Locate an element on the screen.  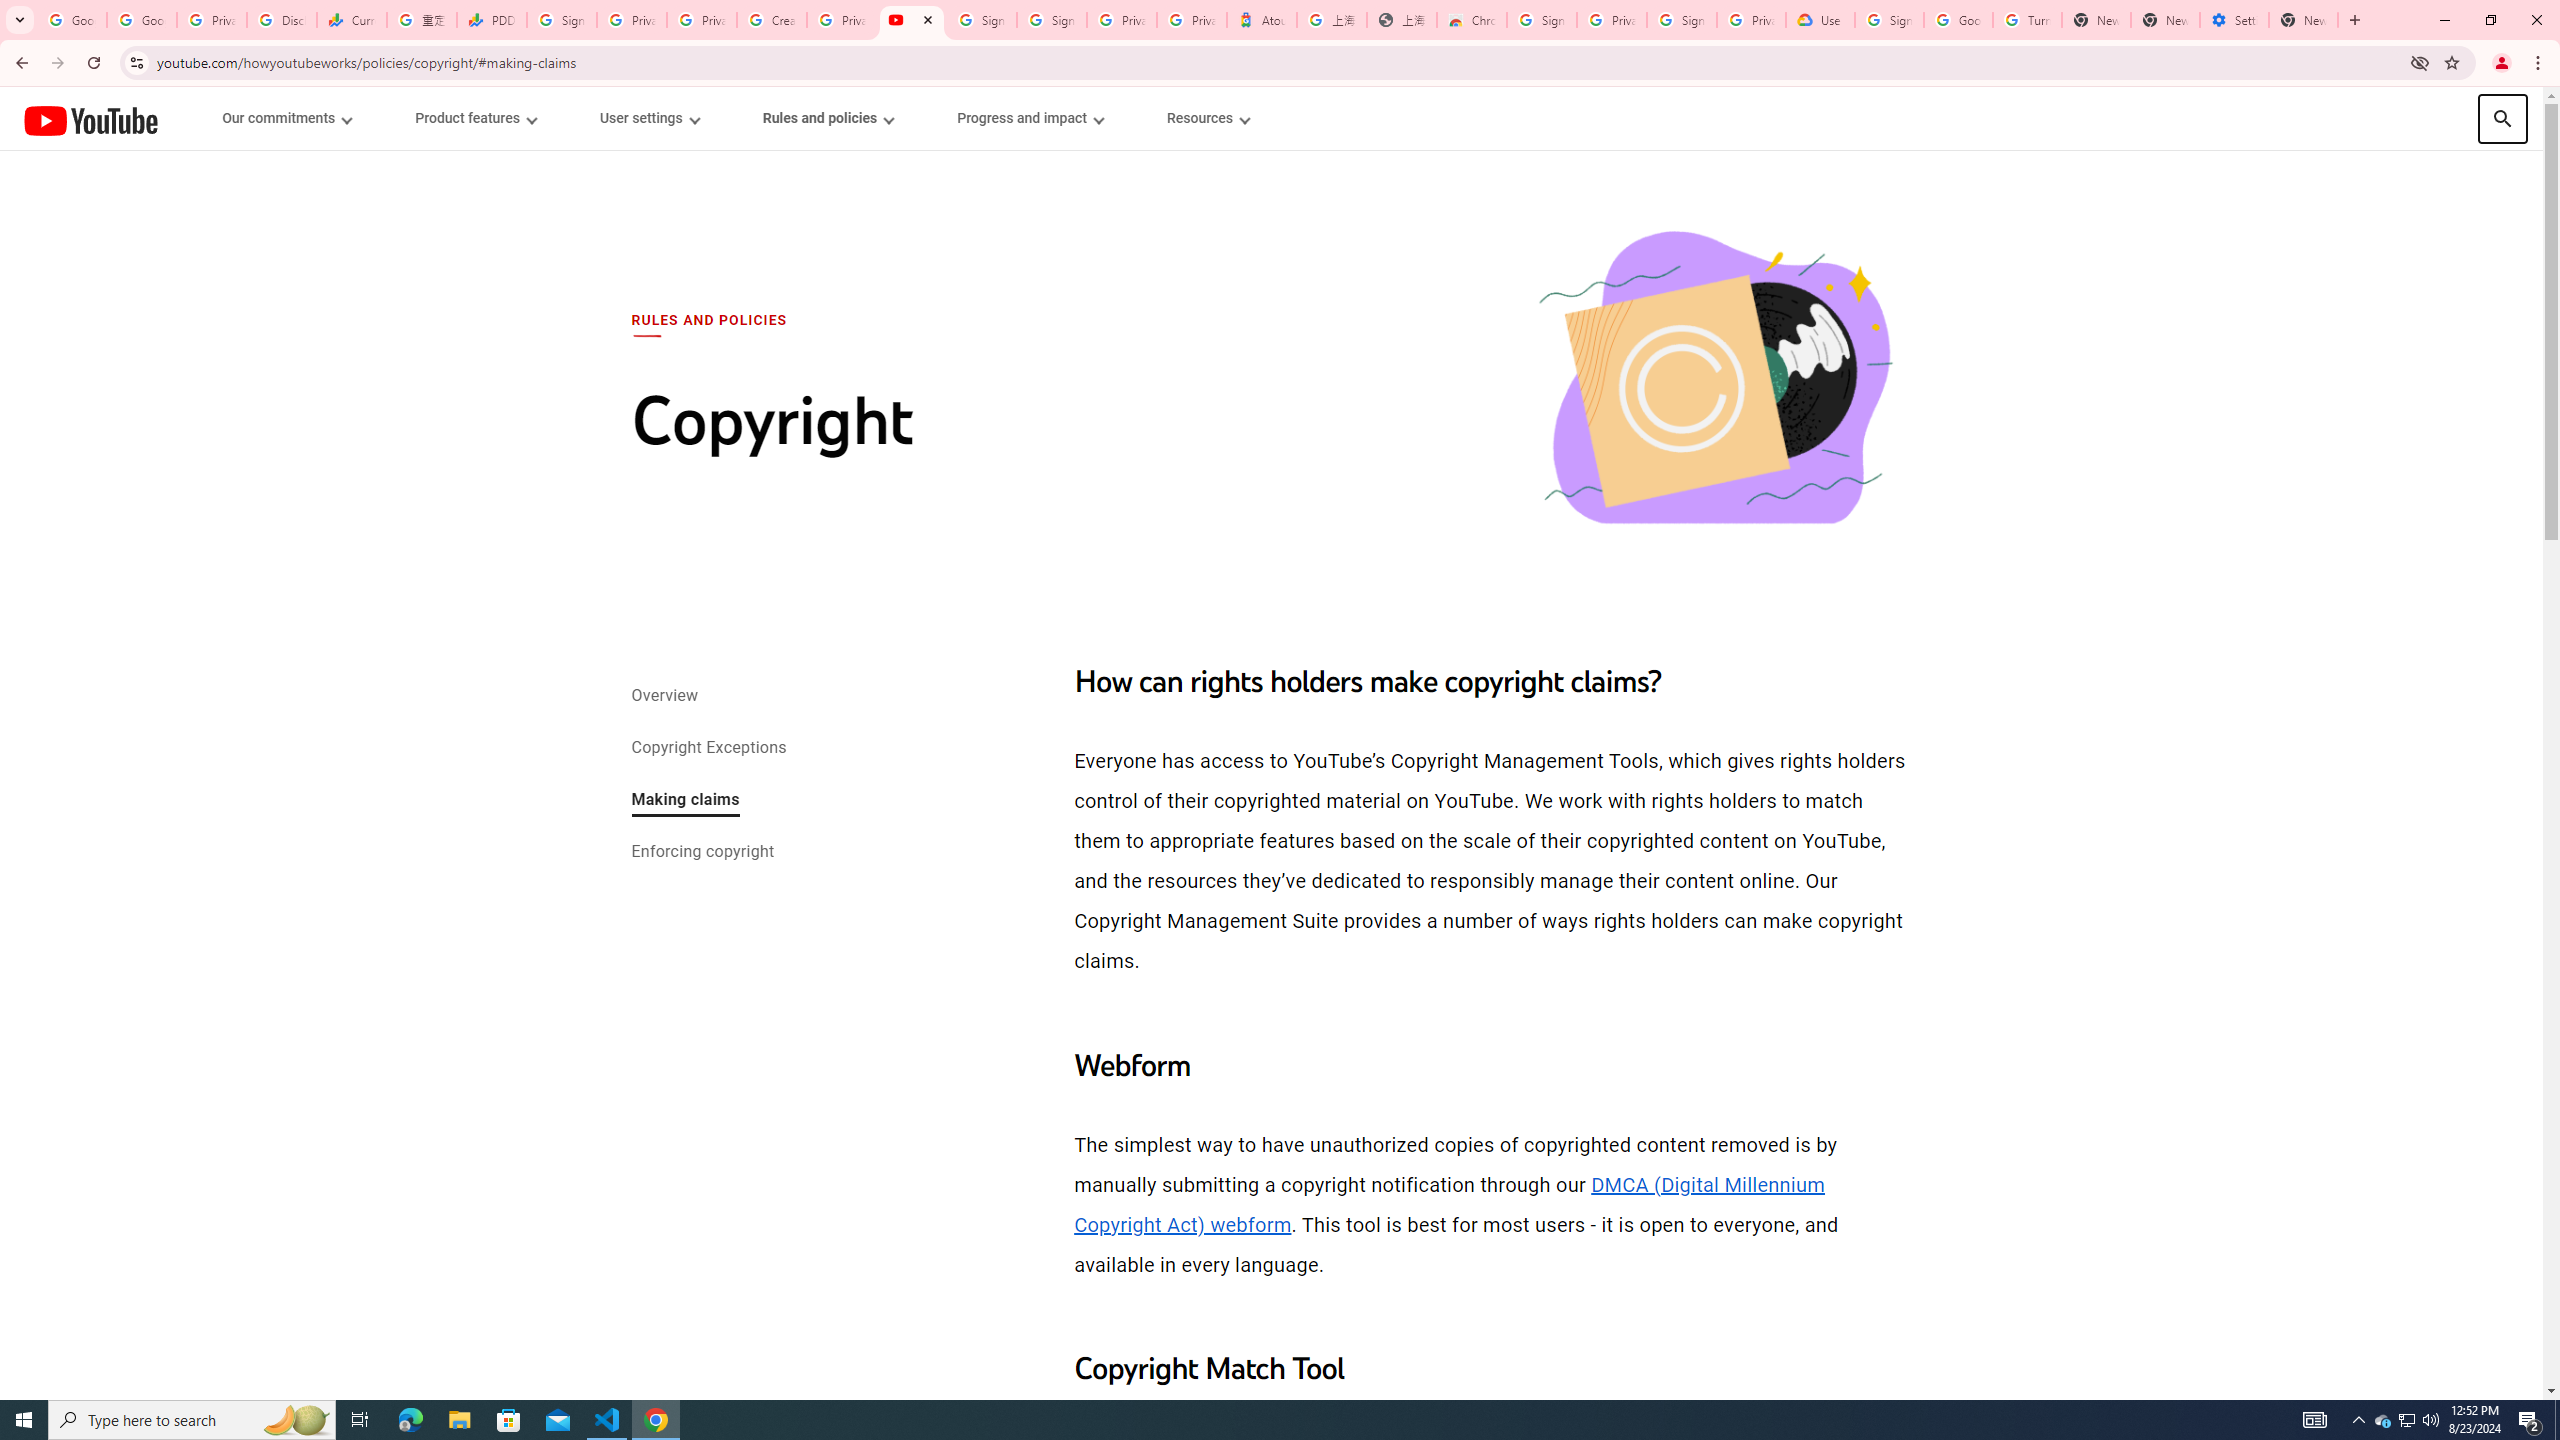
Sign in - Google Accounts is located at coordinates (562, 20).